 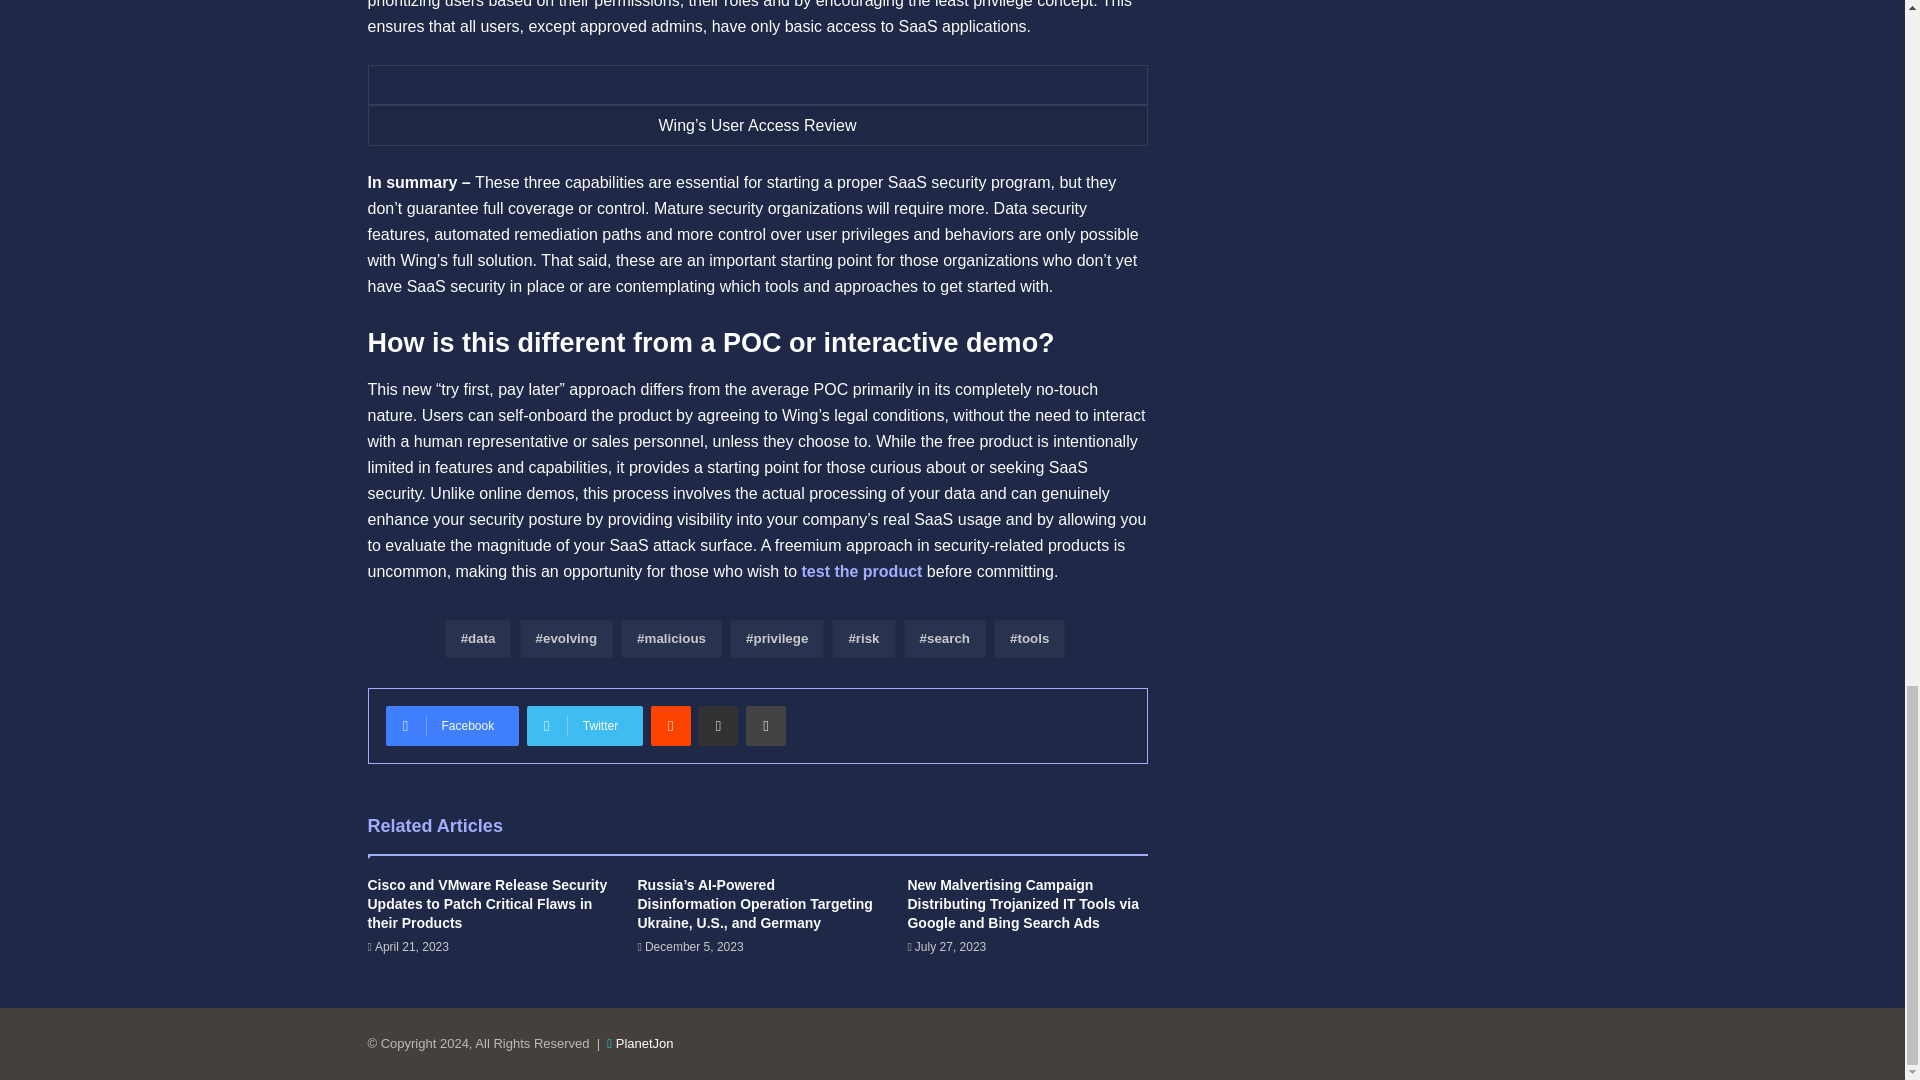 I want to click on data, so click(x=478, y=638).